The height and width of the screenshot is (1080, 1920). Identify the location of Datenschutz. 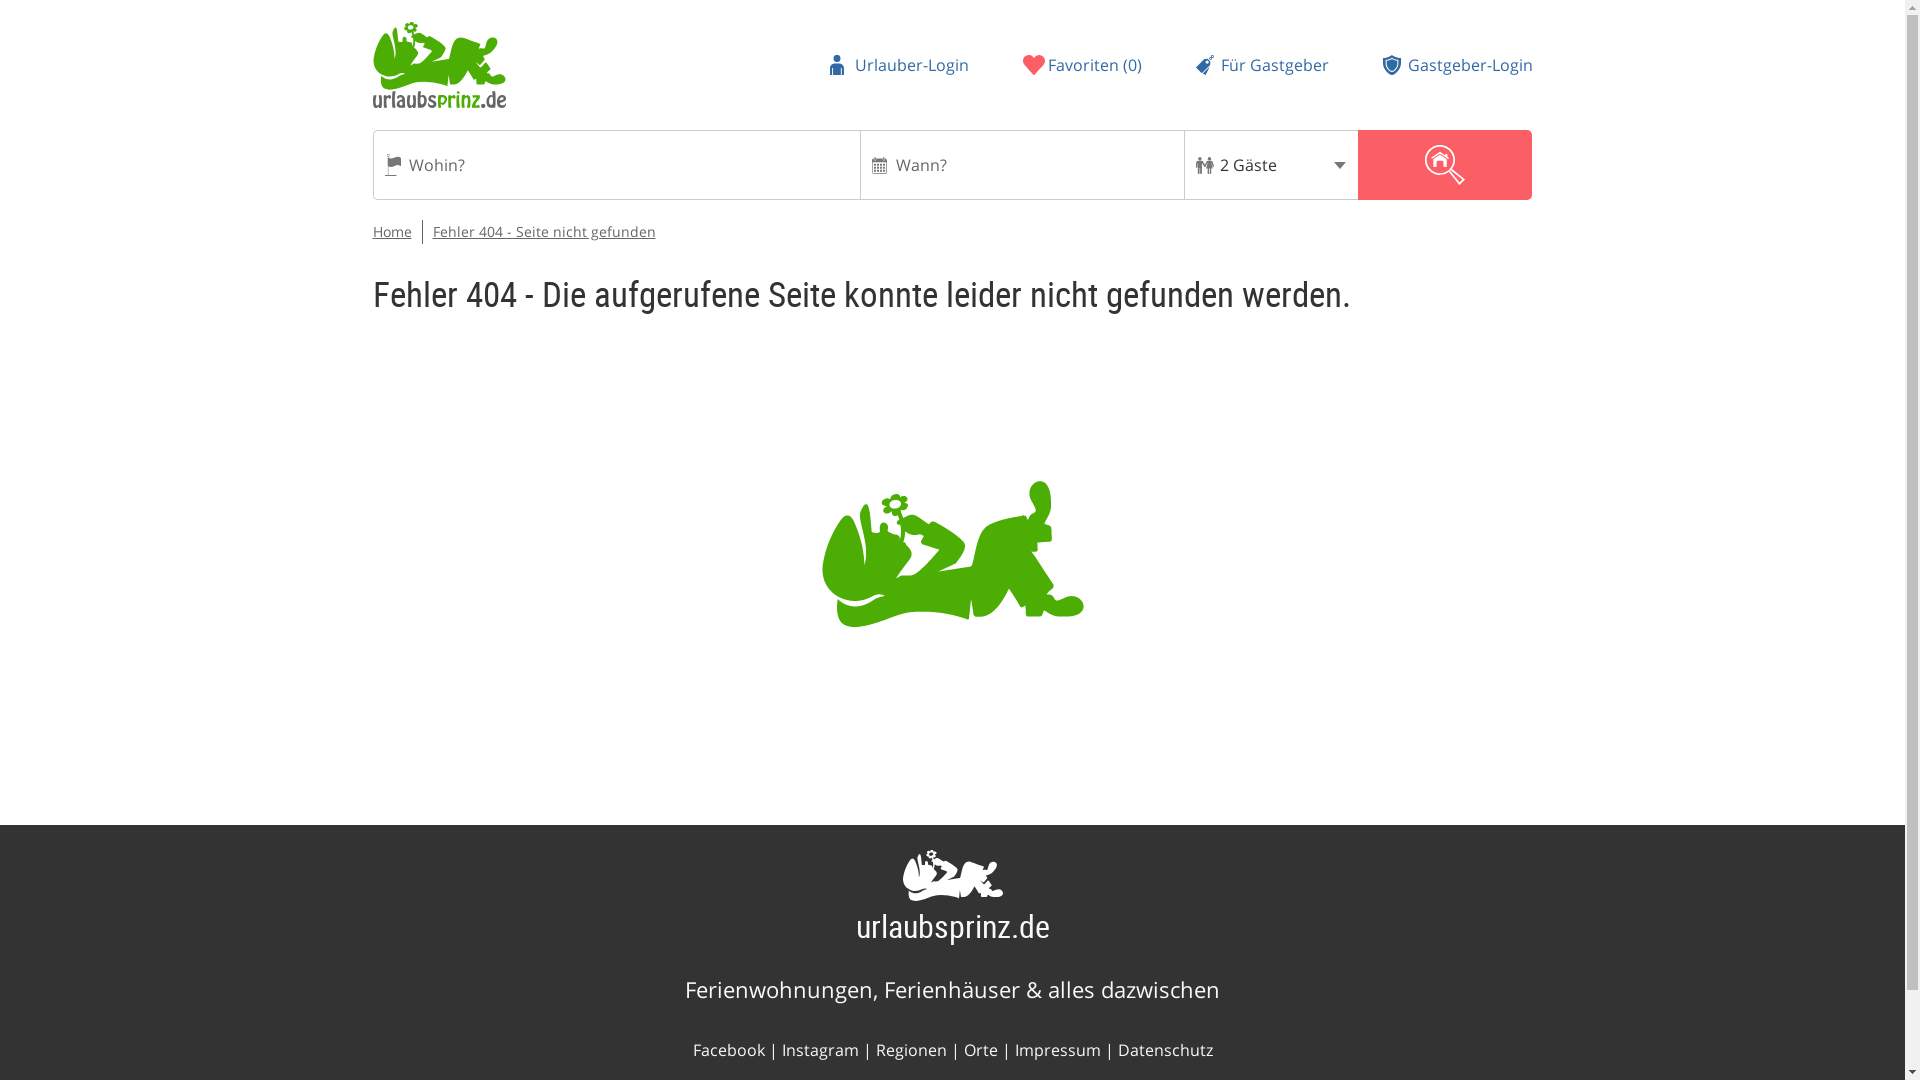
(1165, 1049).